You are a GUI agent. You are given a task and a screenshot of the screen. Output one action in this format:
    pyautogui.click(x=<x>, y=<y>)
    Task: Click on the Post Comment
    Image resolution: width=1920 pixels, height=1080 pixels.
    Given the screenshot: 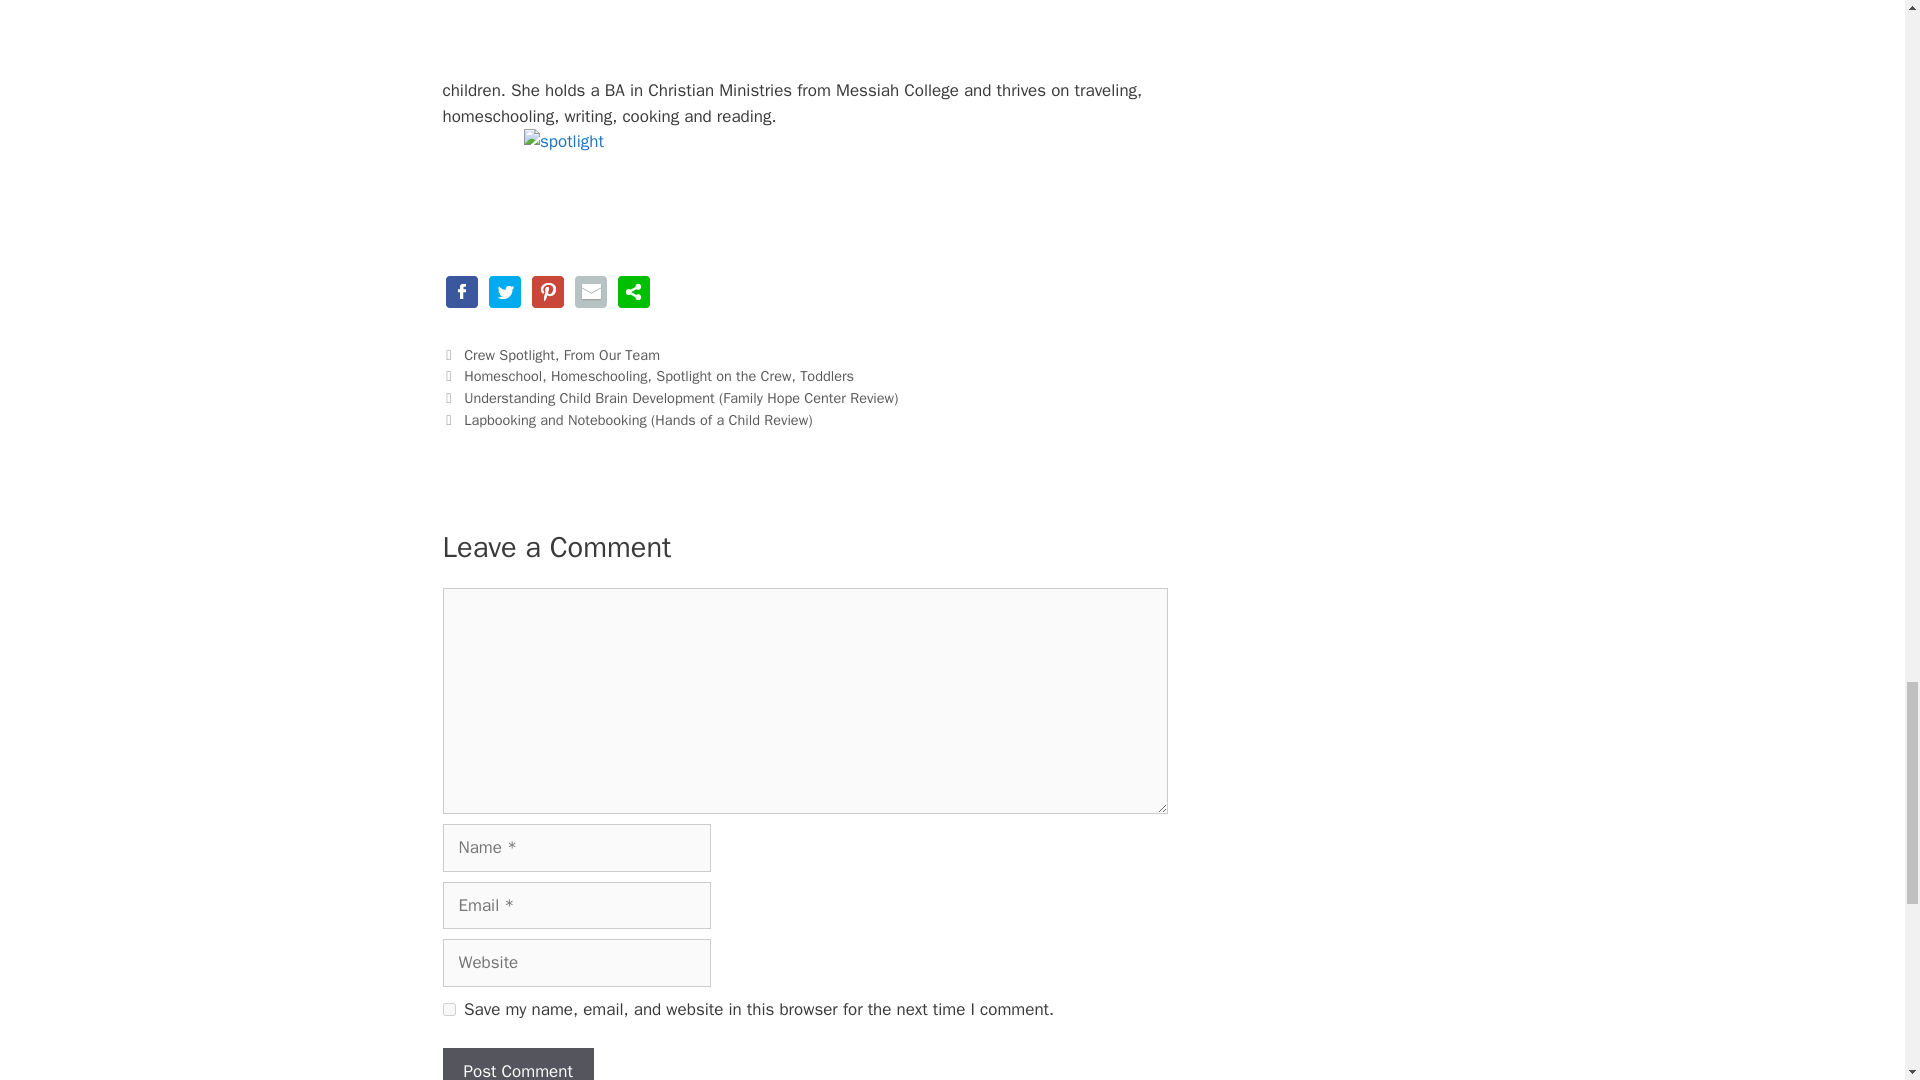 What is the action you would take?
    pyautogui.click(x=517, y=1064)
    